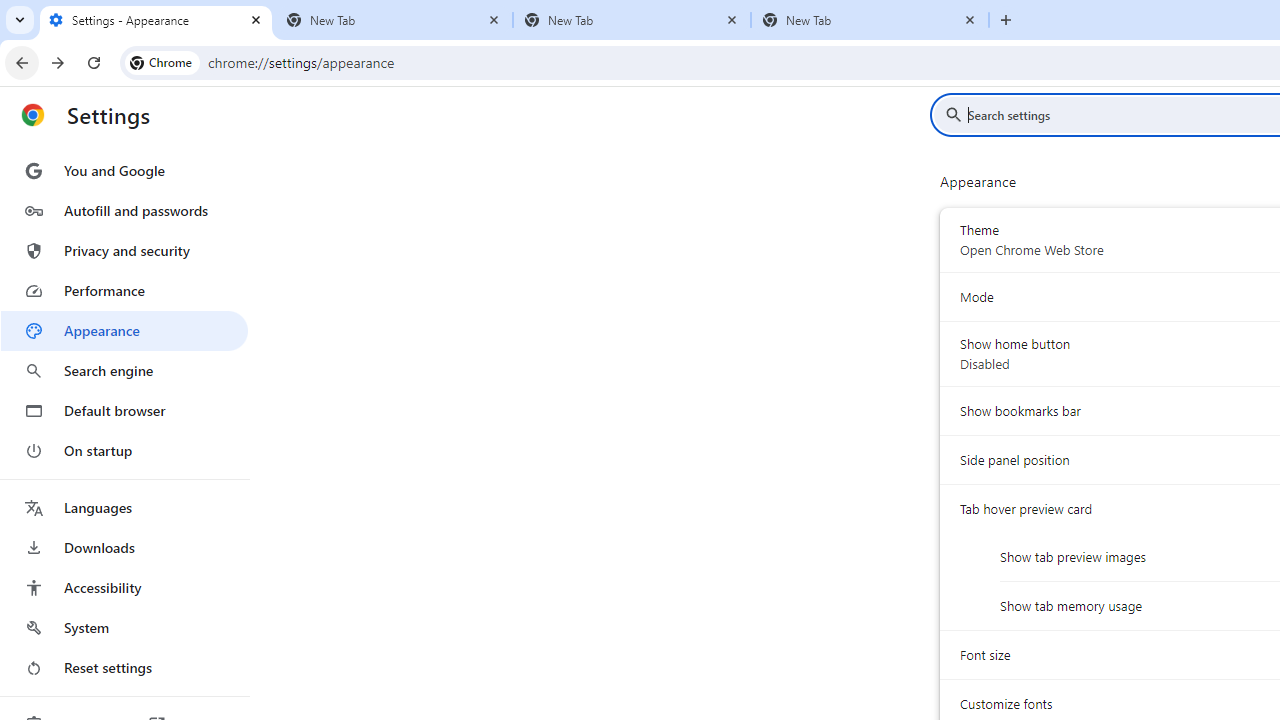 This screenshot has width=1280, height=720. Describe the element at coordinates (156, 20) in the screenshot. I see `Settings - Appearance` at that location.